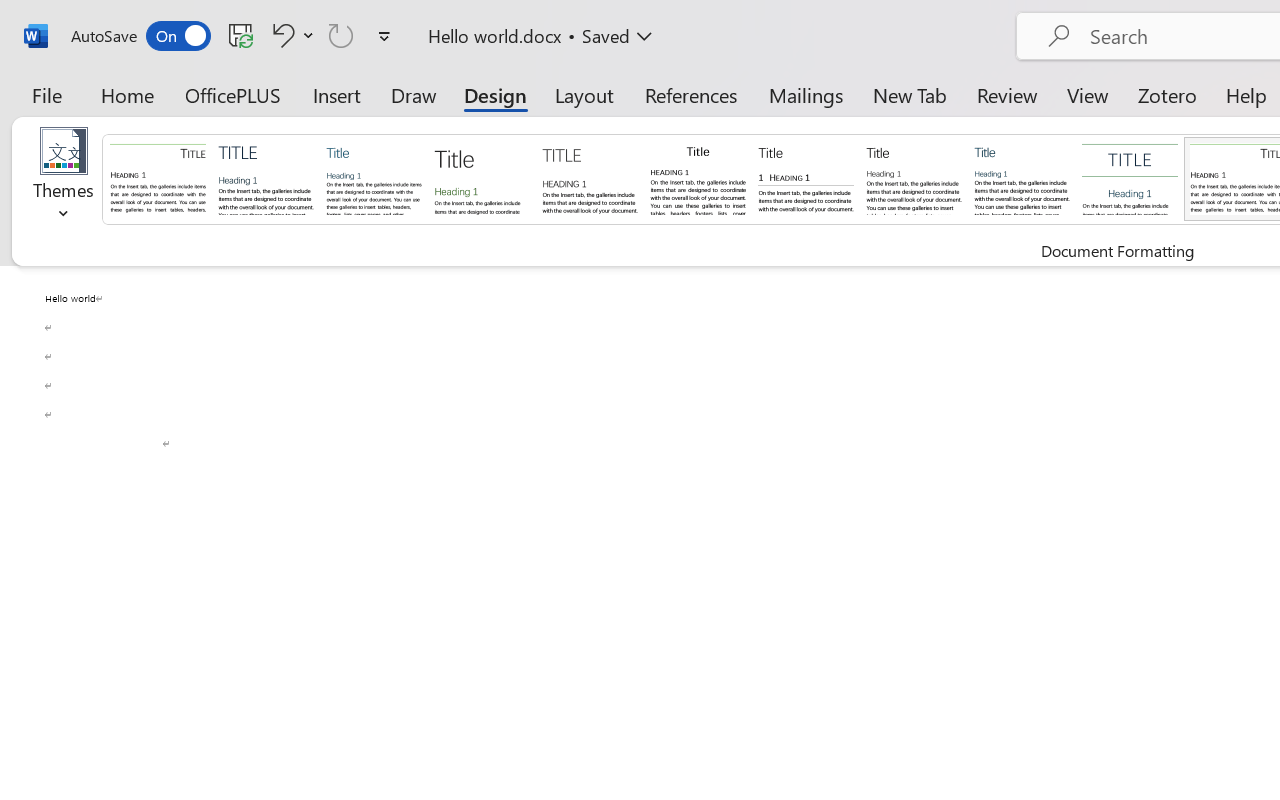 This screenshot has width=1280, height=800. I want to click on References, so click(690, 94).